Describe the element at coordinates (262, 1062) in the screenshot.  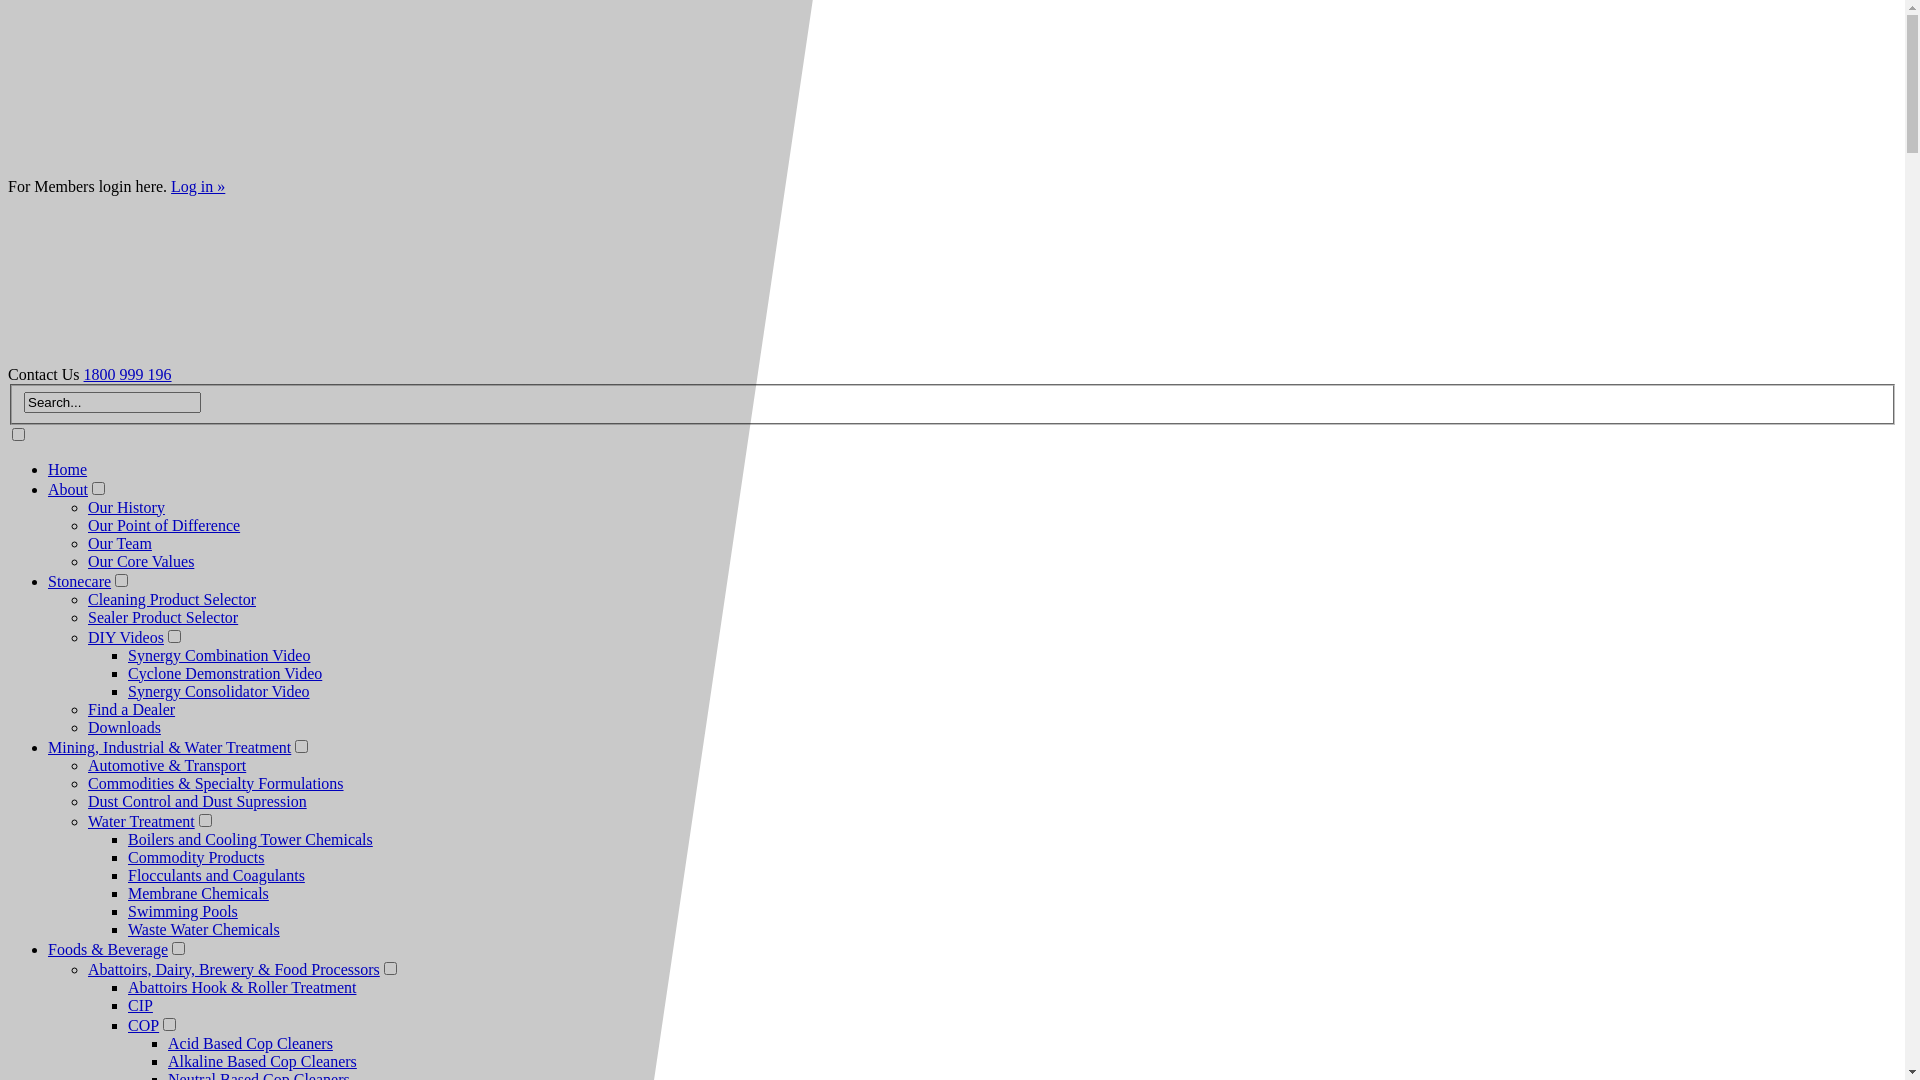
I see `Alkaline Based Cop Cleaners` at that location.